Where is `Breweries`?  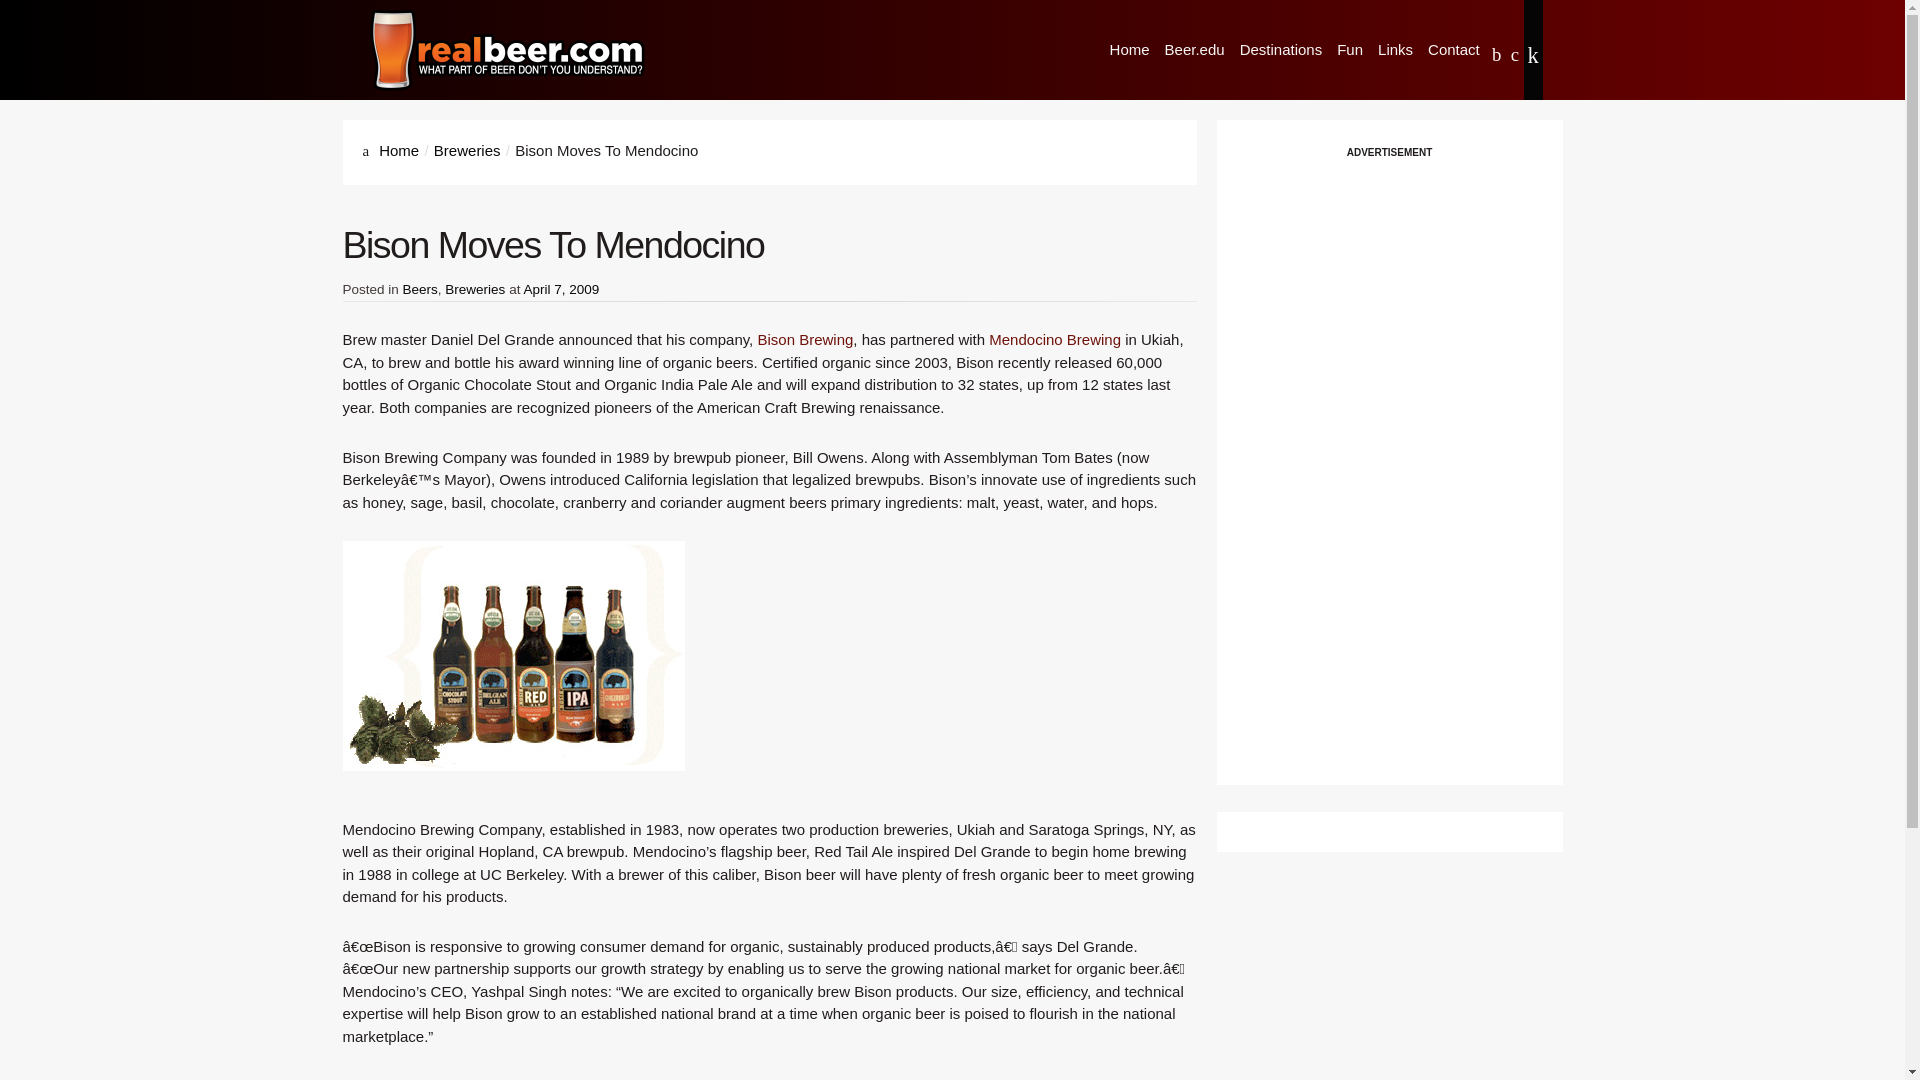
Breweries is located at coordinates (467, 150).